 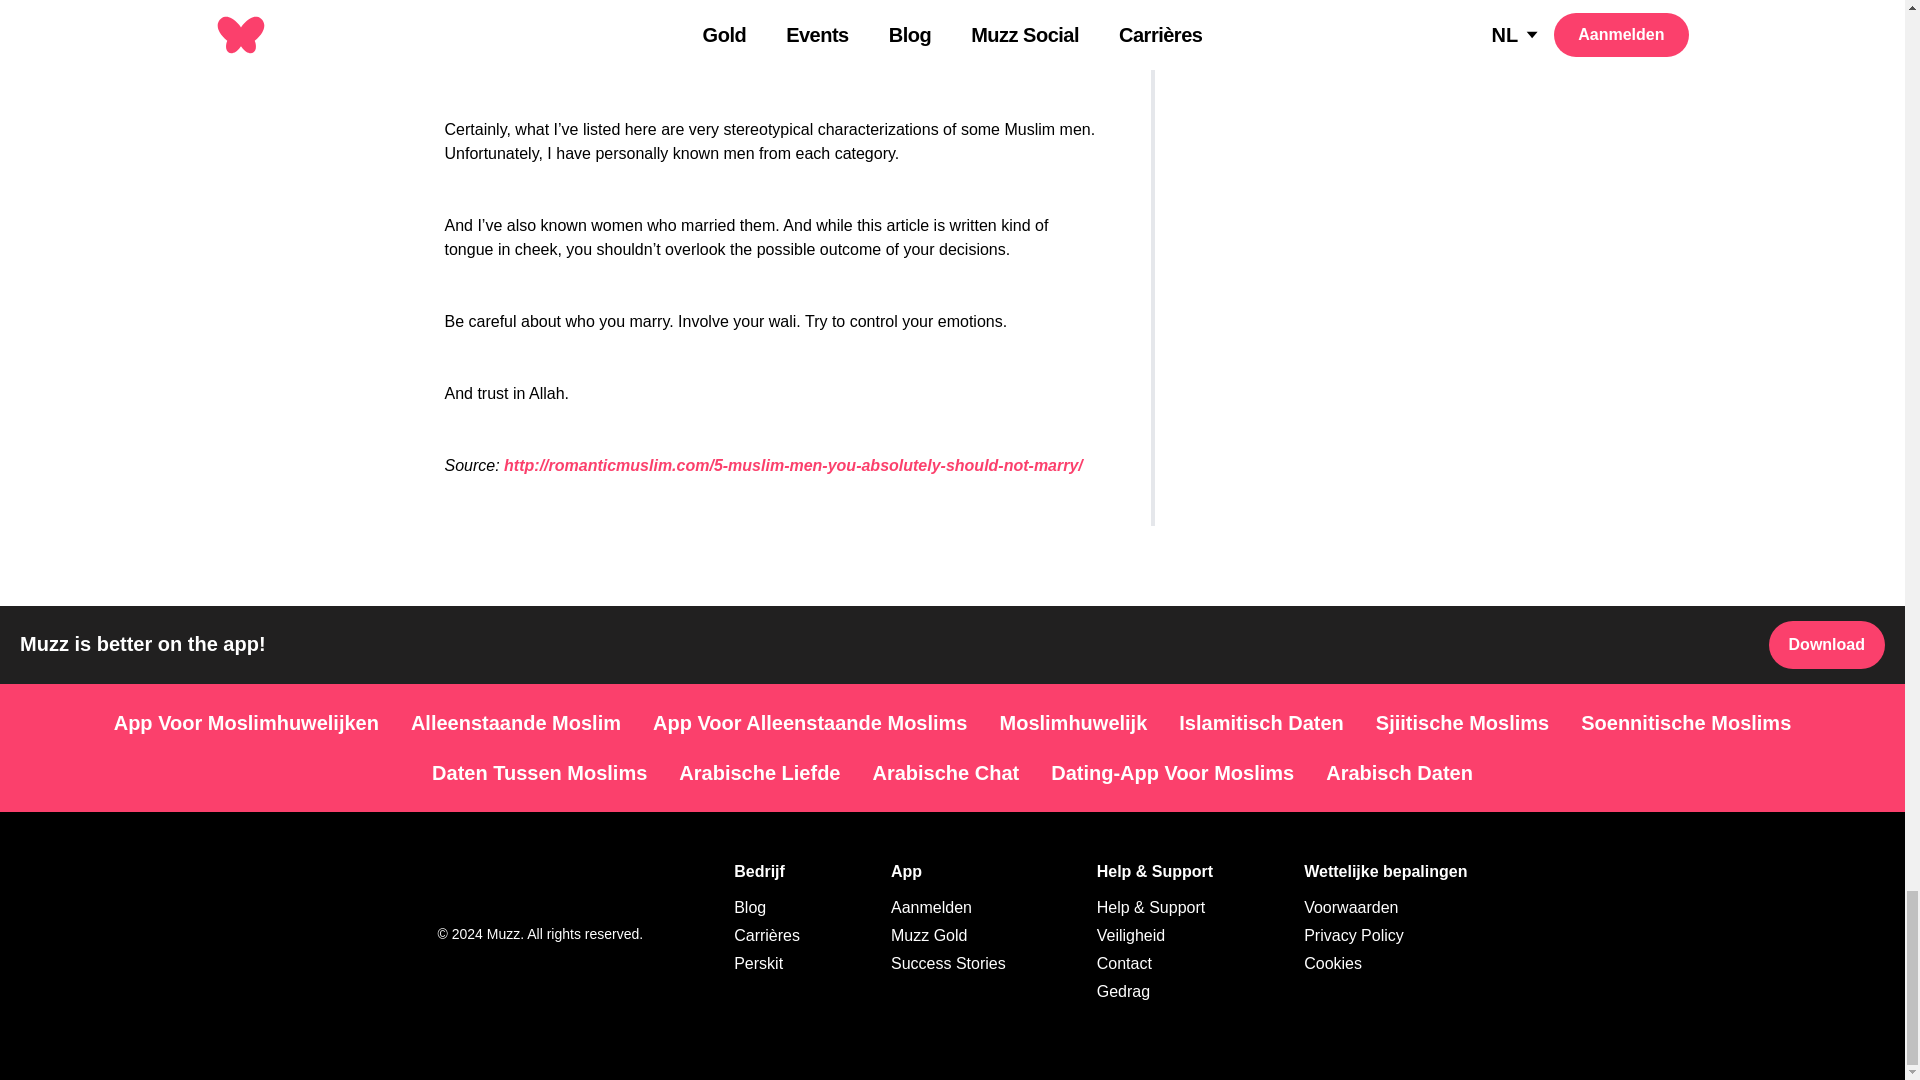 What do you see at coordinates (246, 722) in the screenshot?
I see `App Voor Moslimhuwelijken` at bounding box center [246, 722].